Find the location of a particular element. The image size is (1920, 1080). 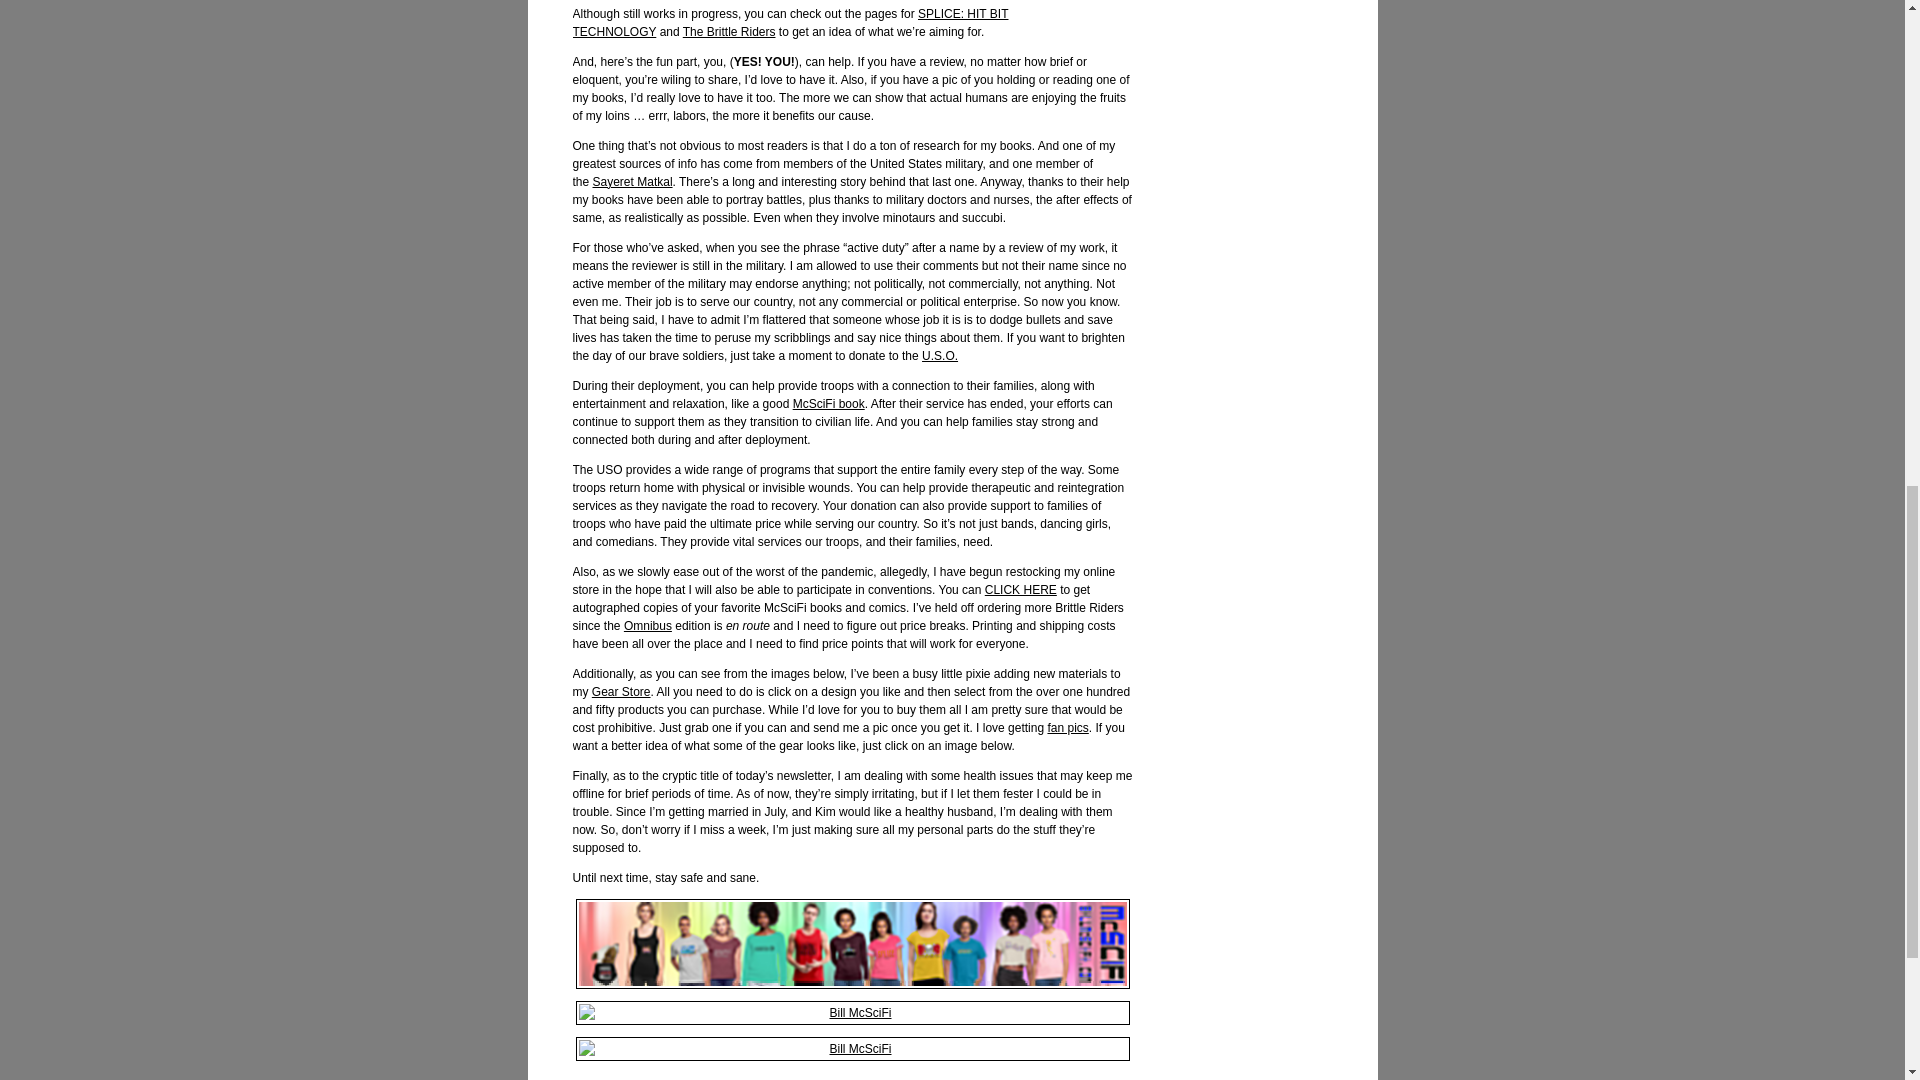

U.S.O. is located at coordinates (940, 355).